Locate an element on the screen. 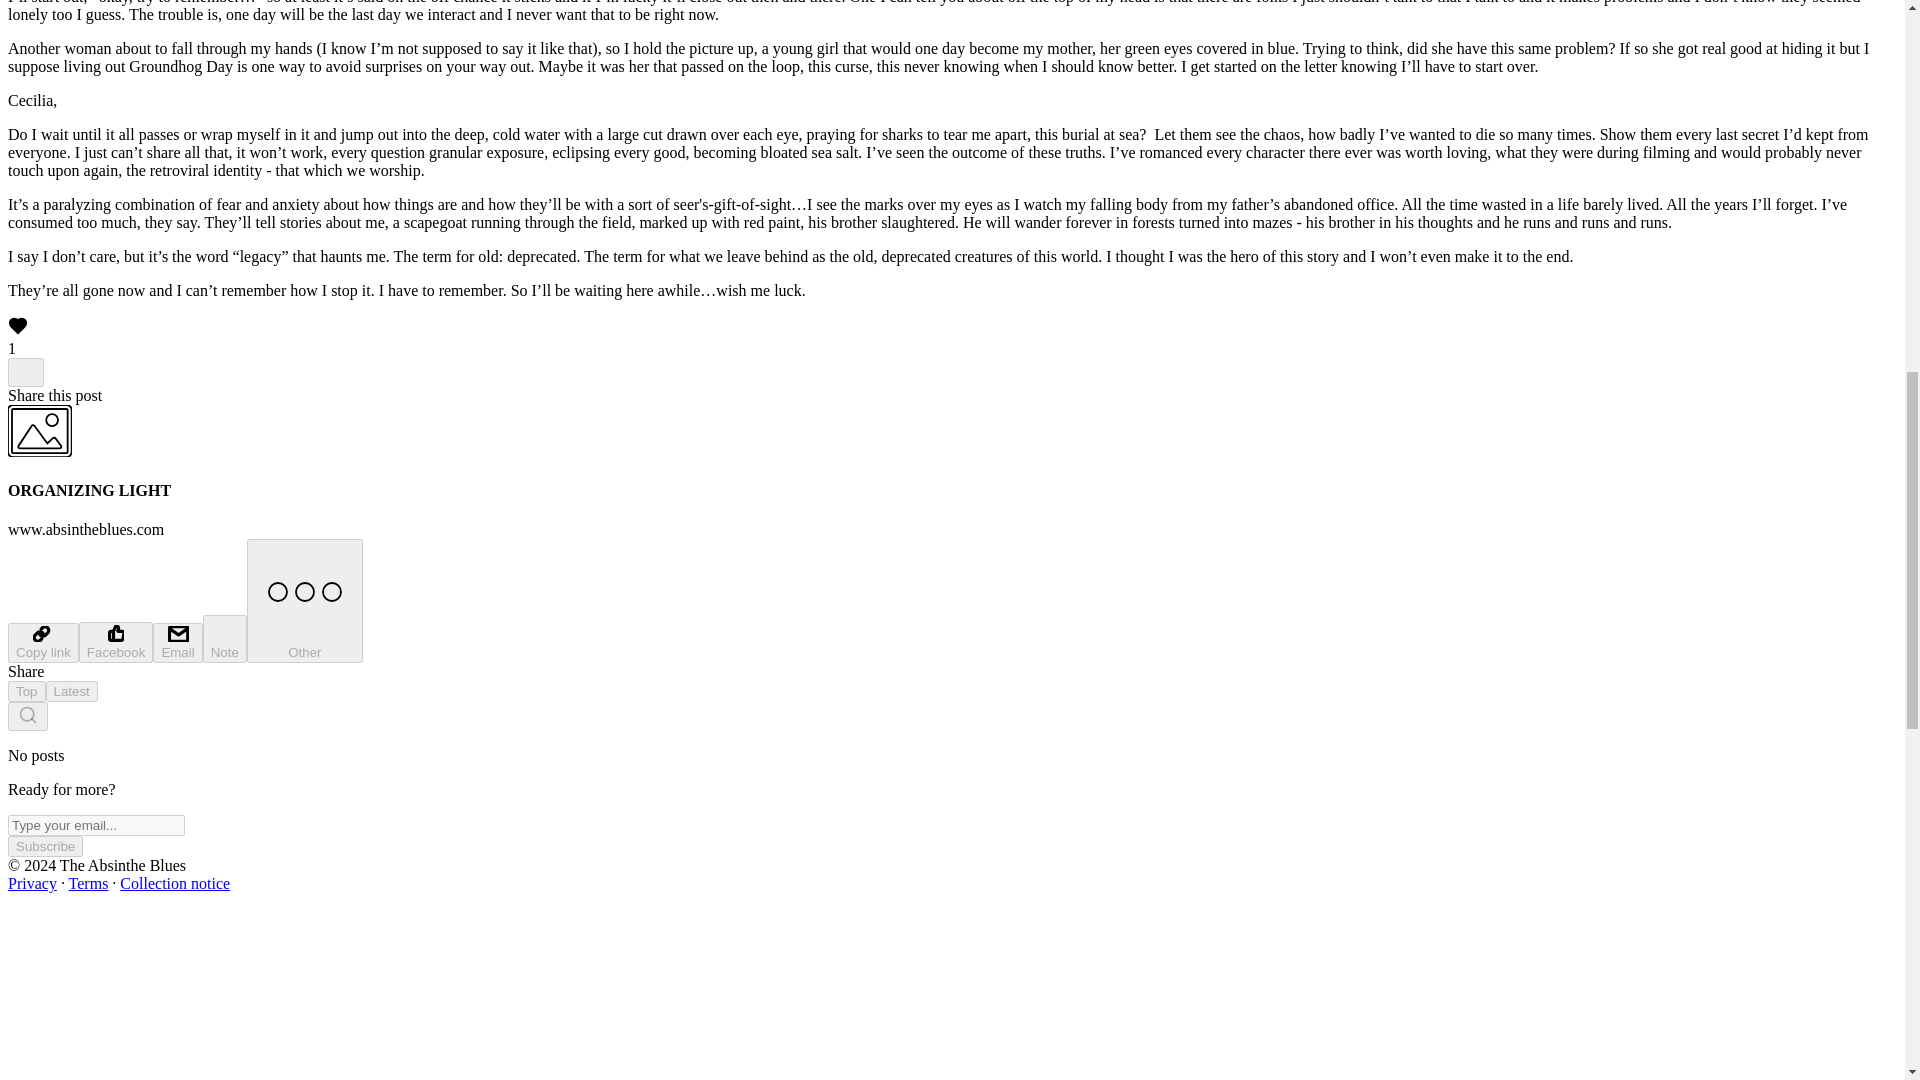 Image resolution: width=1920 pixels, height=1080 pixels. Other is located at coordinates (304, 600).